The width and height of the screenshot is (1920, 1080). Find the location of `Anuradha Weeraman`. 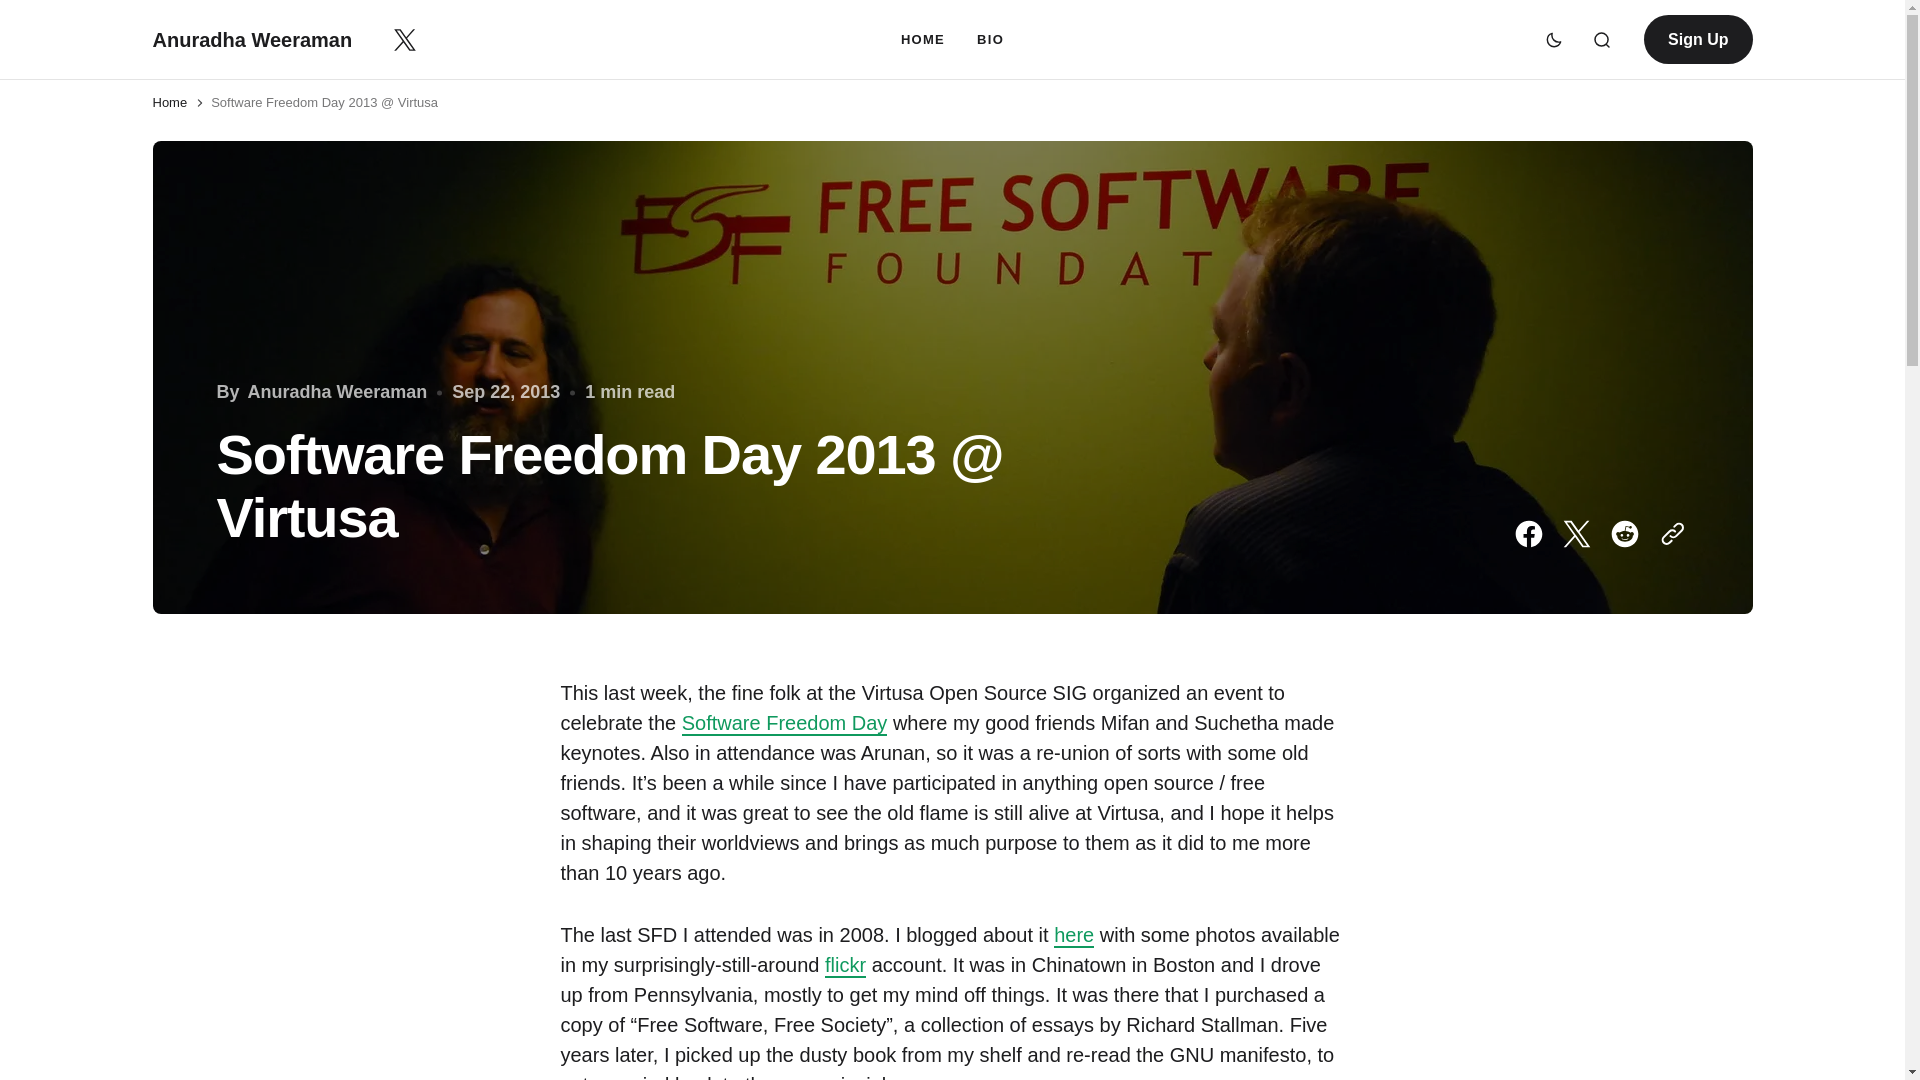

Anuradha Weeraman is located at coordinates (251, 40).